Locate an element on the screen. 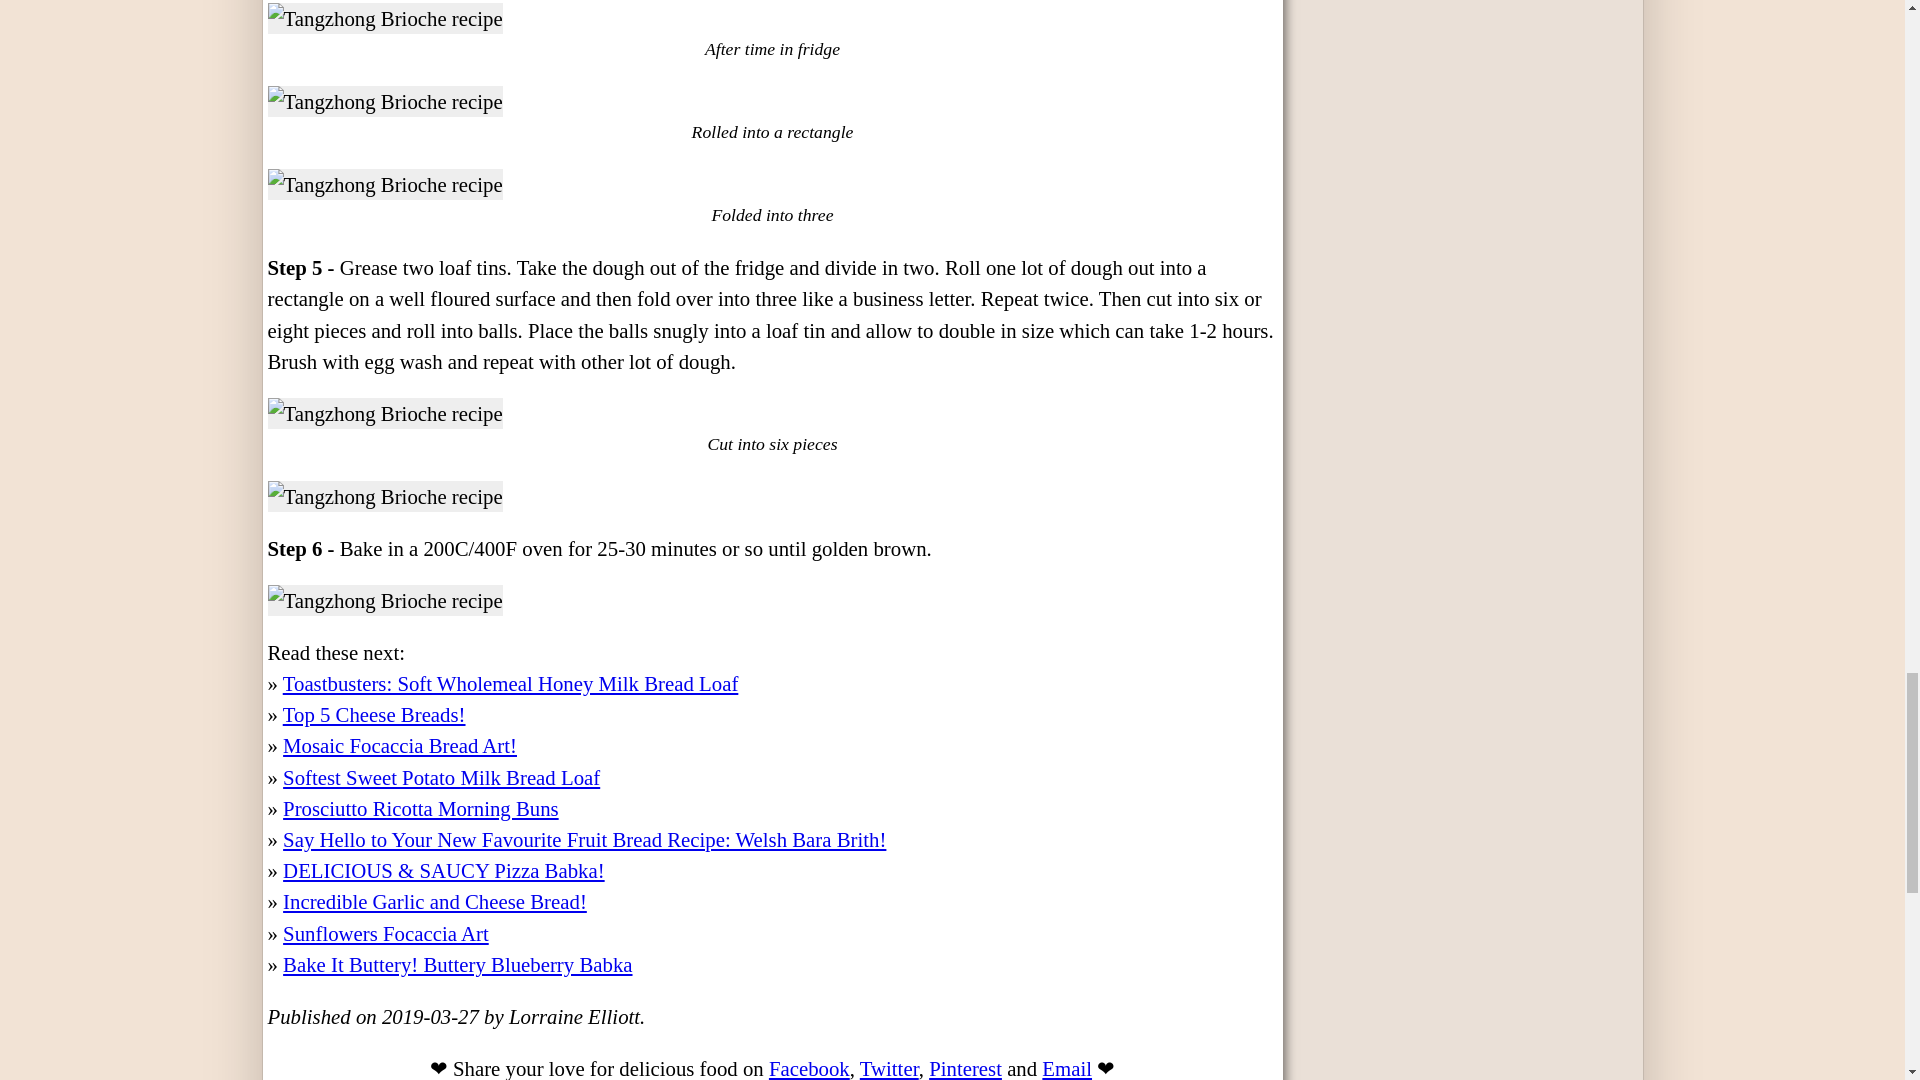 The image size is (1920, 1080). Facebook is located at coordinates (810, 1068).